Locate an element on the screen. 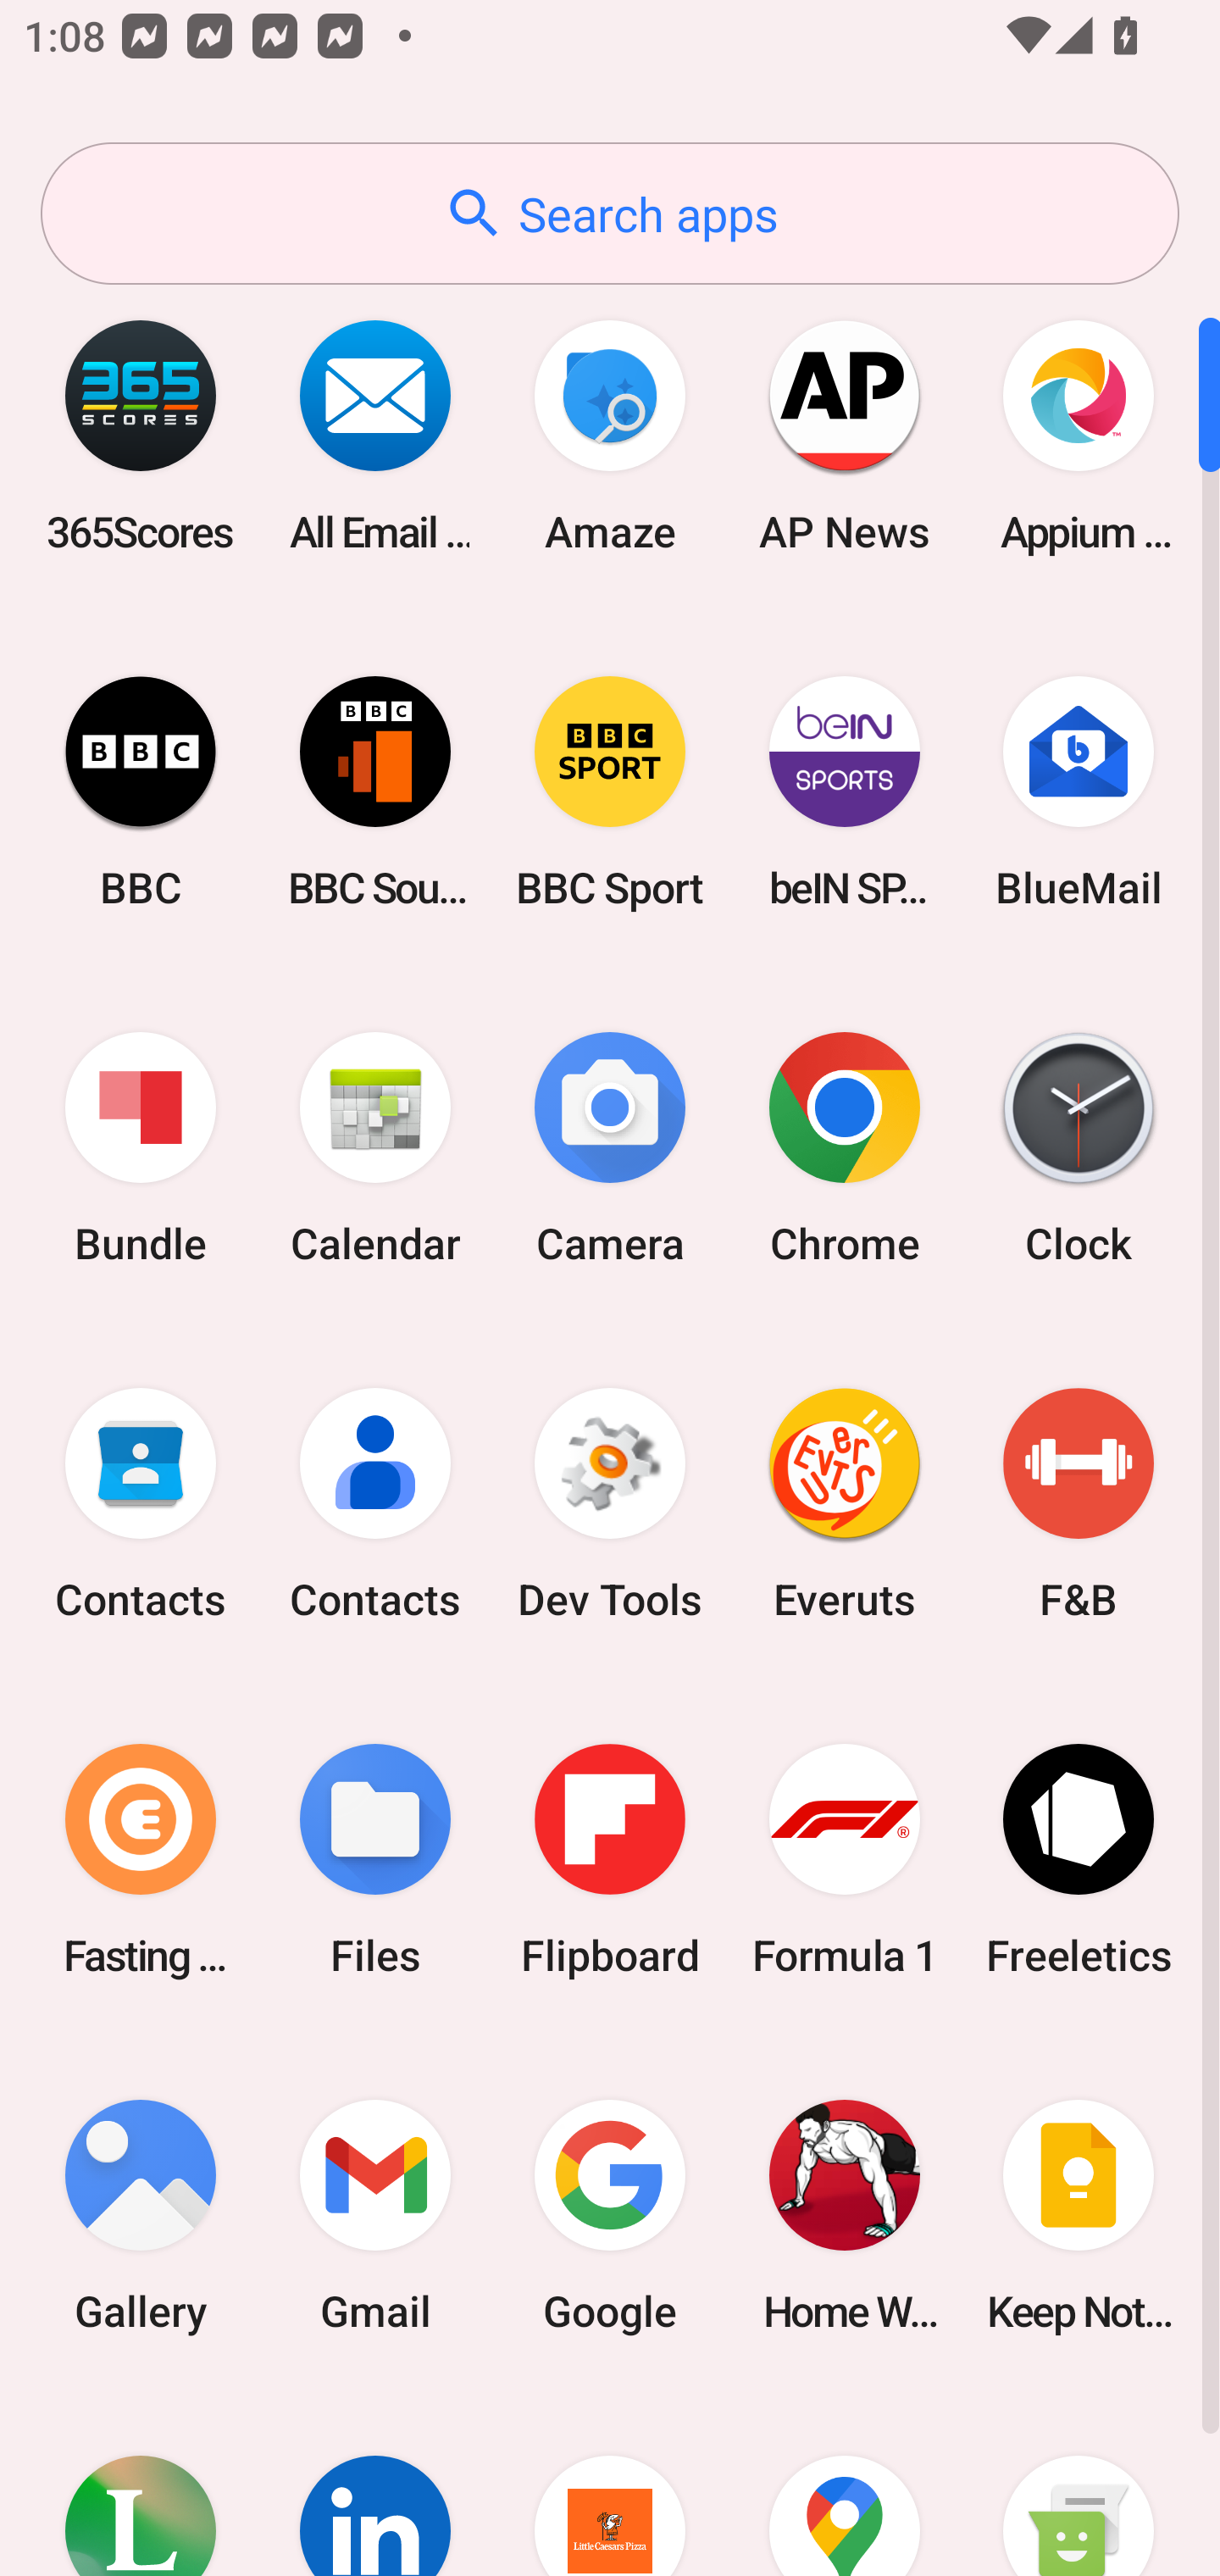  Little Caesars Pizza is located at coordinates (610, 2484).